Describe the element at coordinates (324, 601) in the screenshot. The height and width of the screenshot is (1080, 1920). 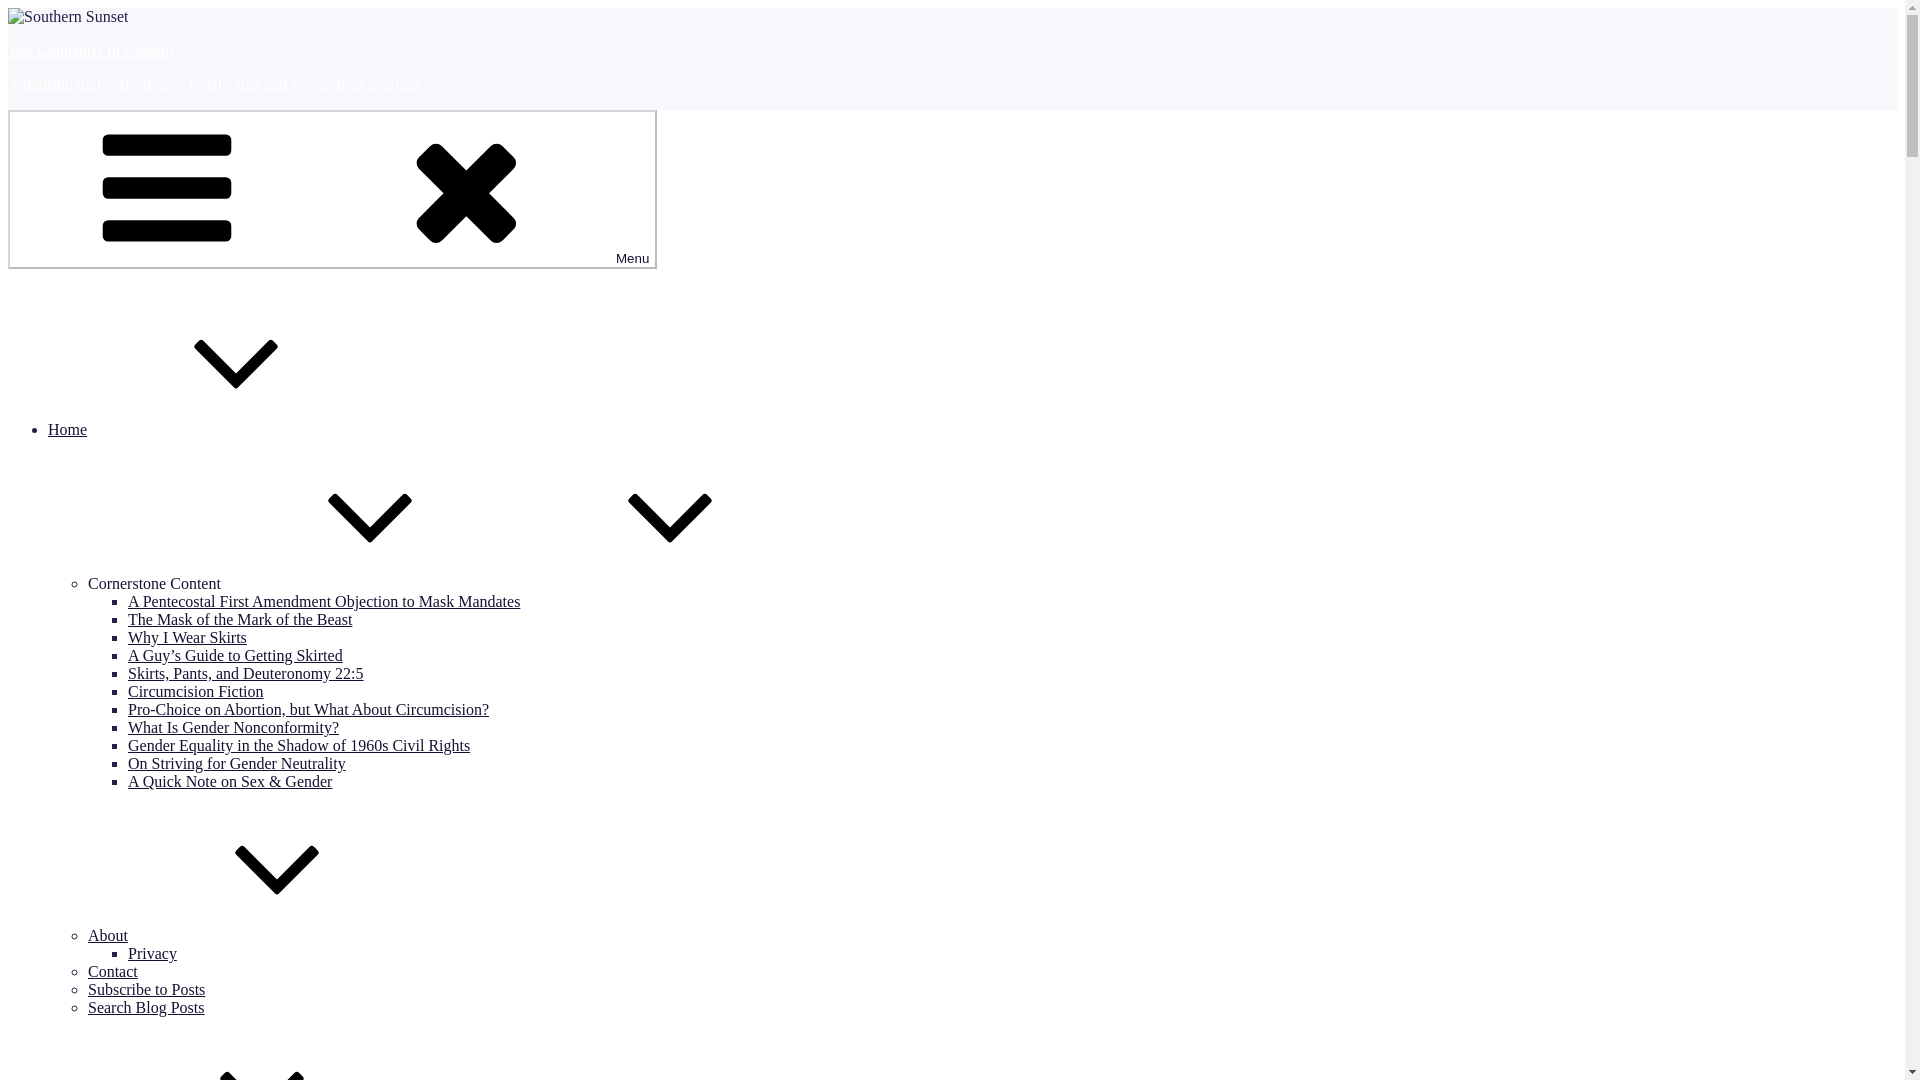
I see `A Pentecostal First Amendment Objection to Mask Mandates` at that location.